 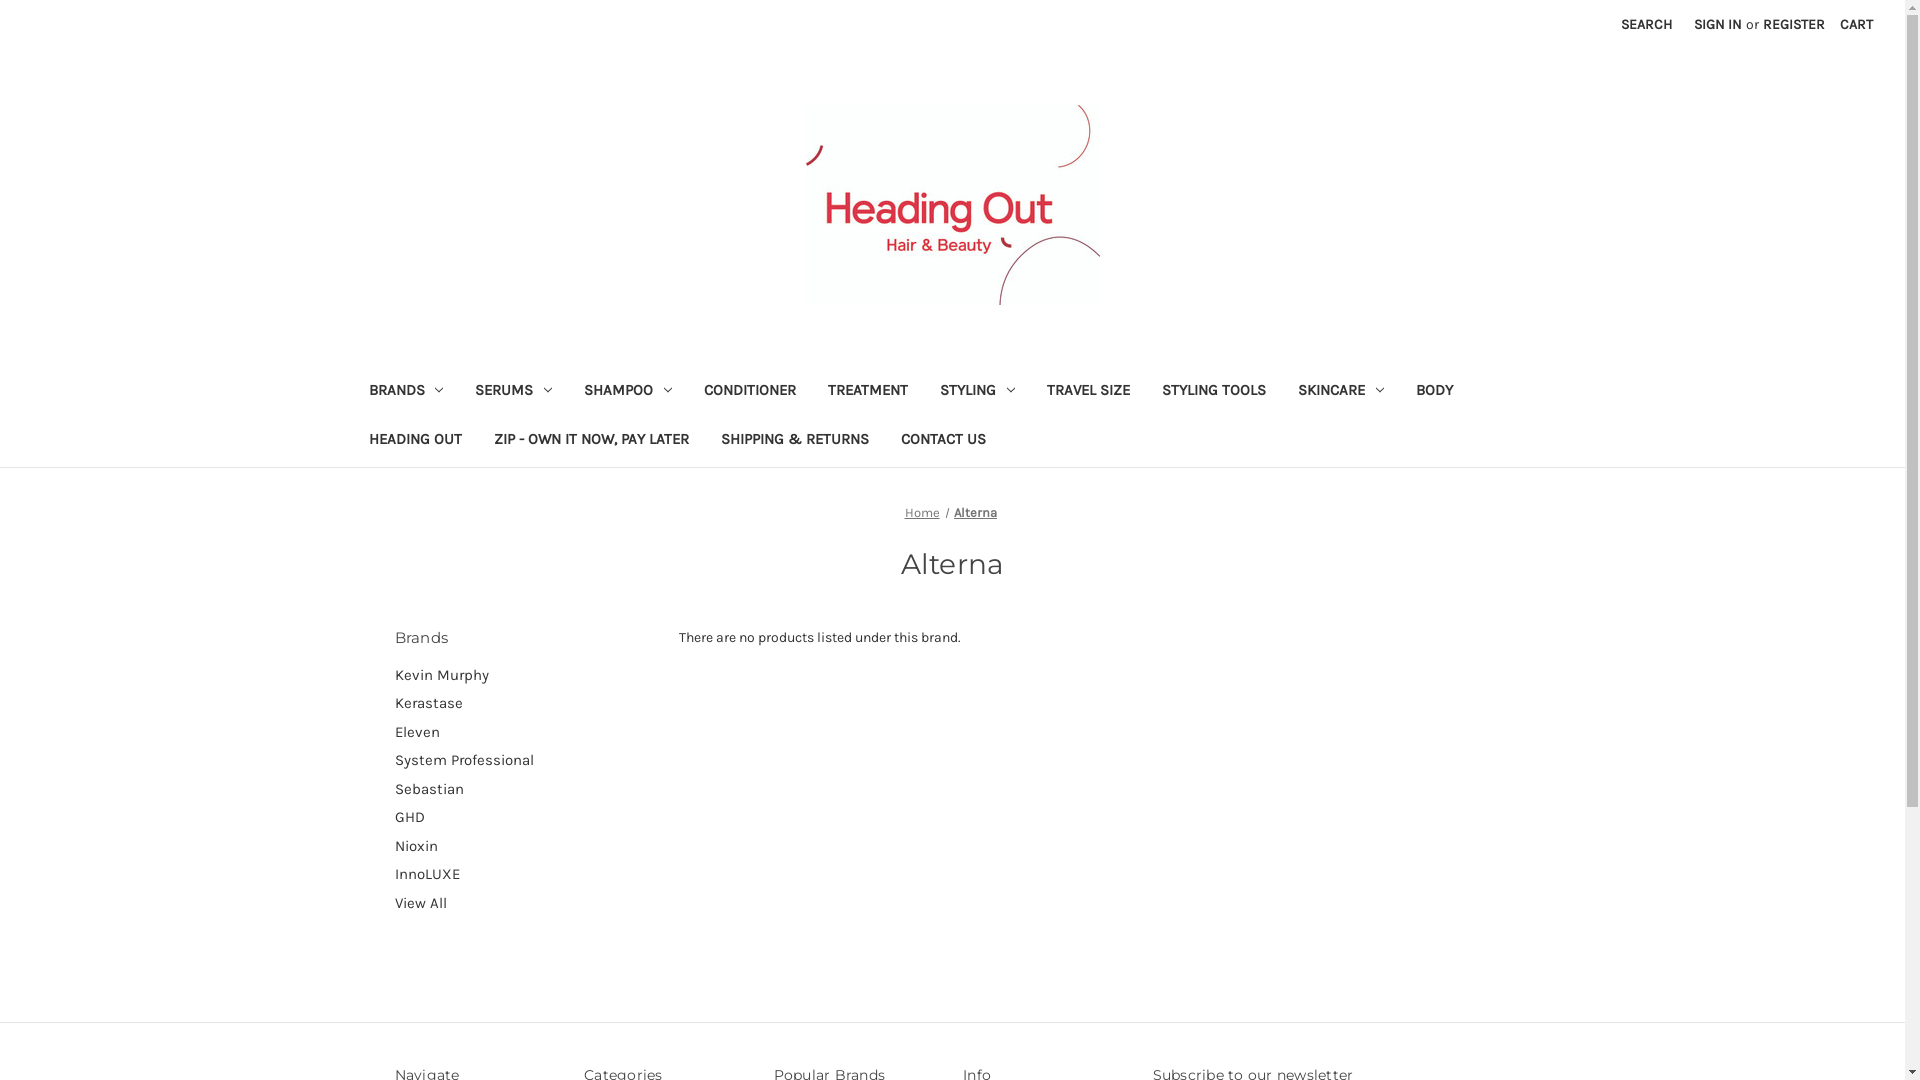 What do you see at coordinates (794, 442) in the screenshot?
I see `SHIPPING & RETURNS` at bounding box center [794, 442].